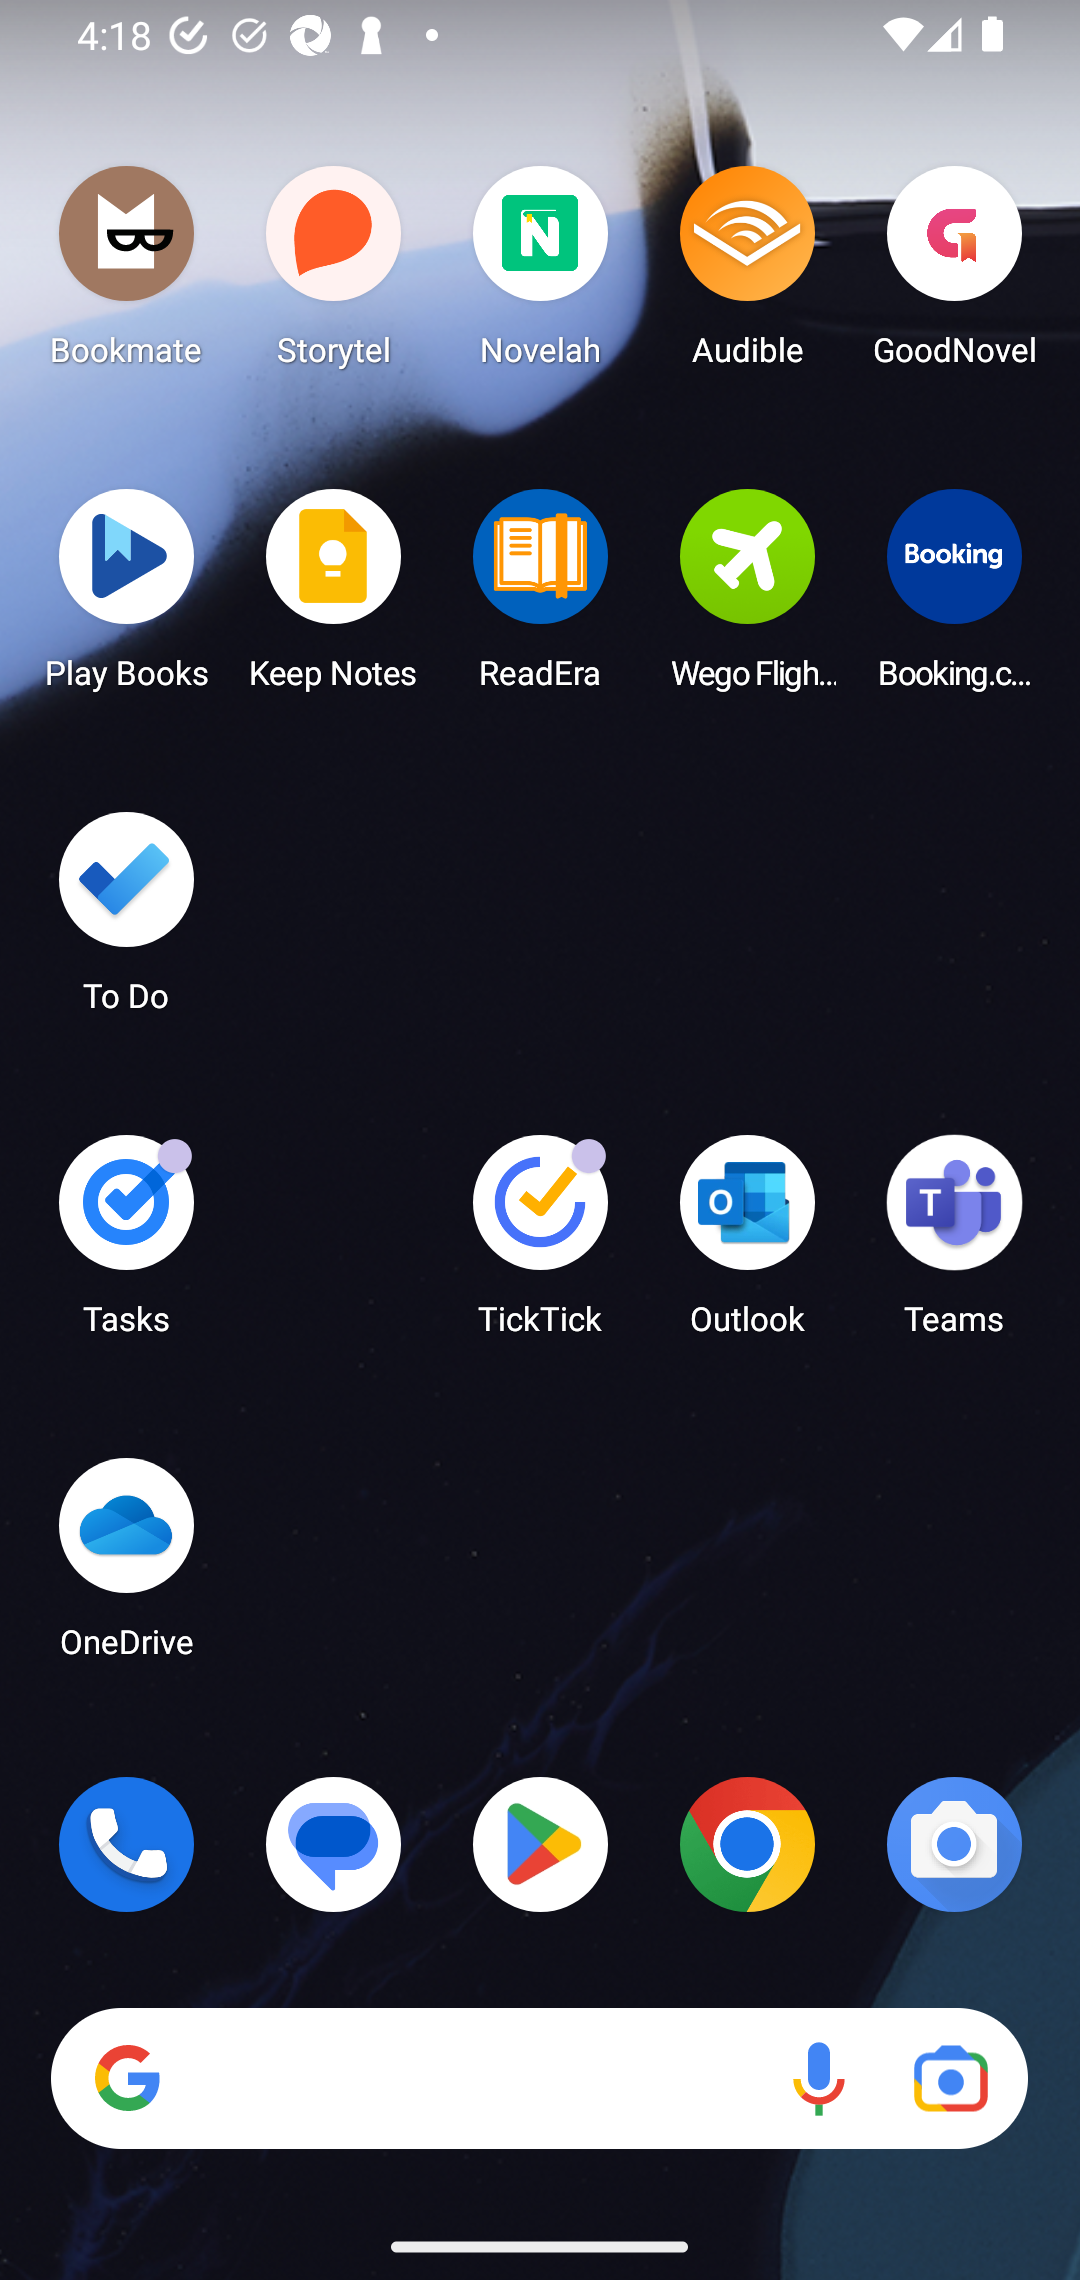 This screenshot has width=1080, height=2280. What do you see at coordinates (954, 1844) in the screenshot?
I see `Camera` at bounding box center [954, 1844].